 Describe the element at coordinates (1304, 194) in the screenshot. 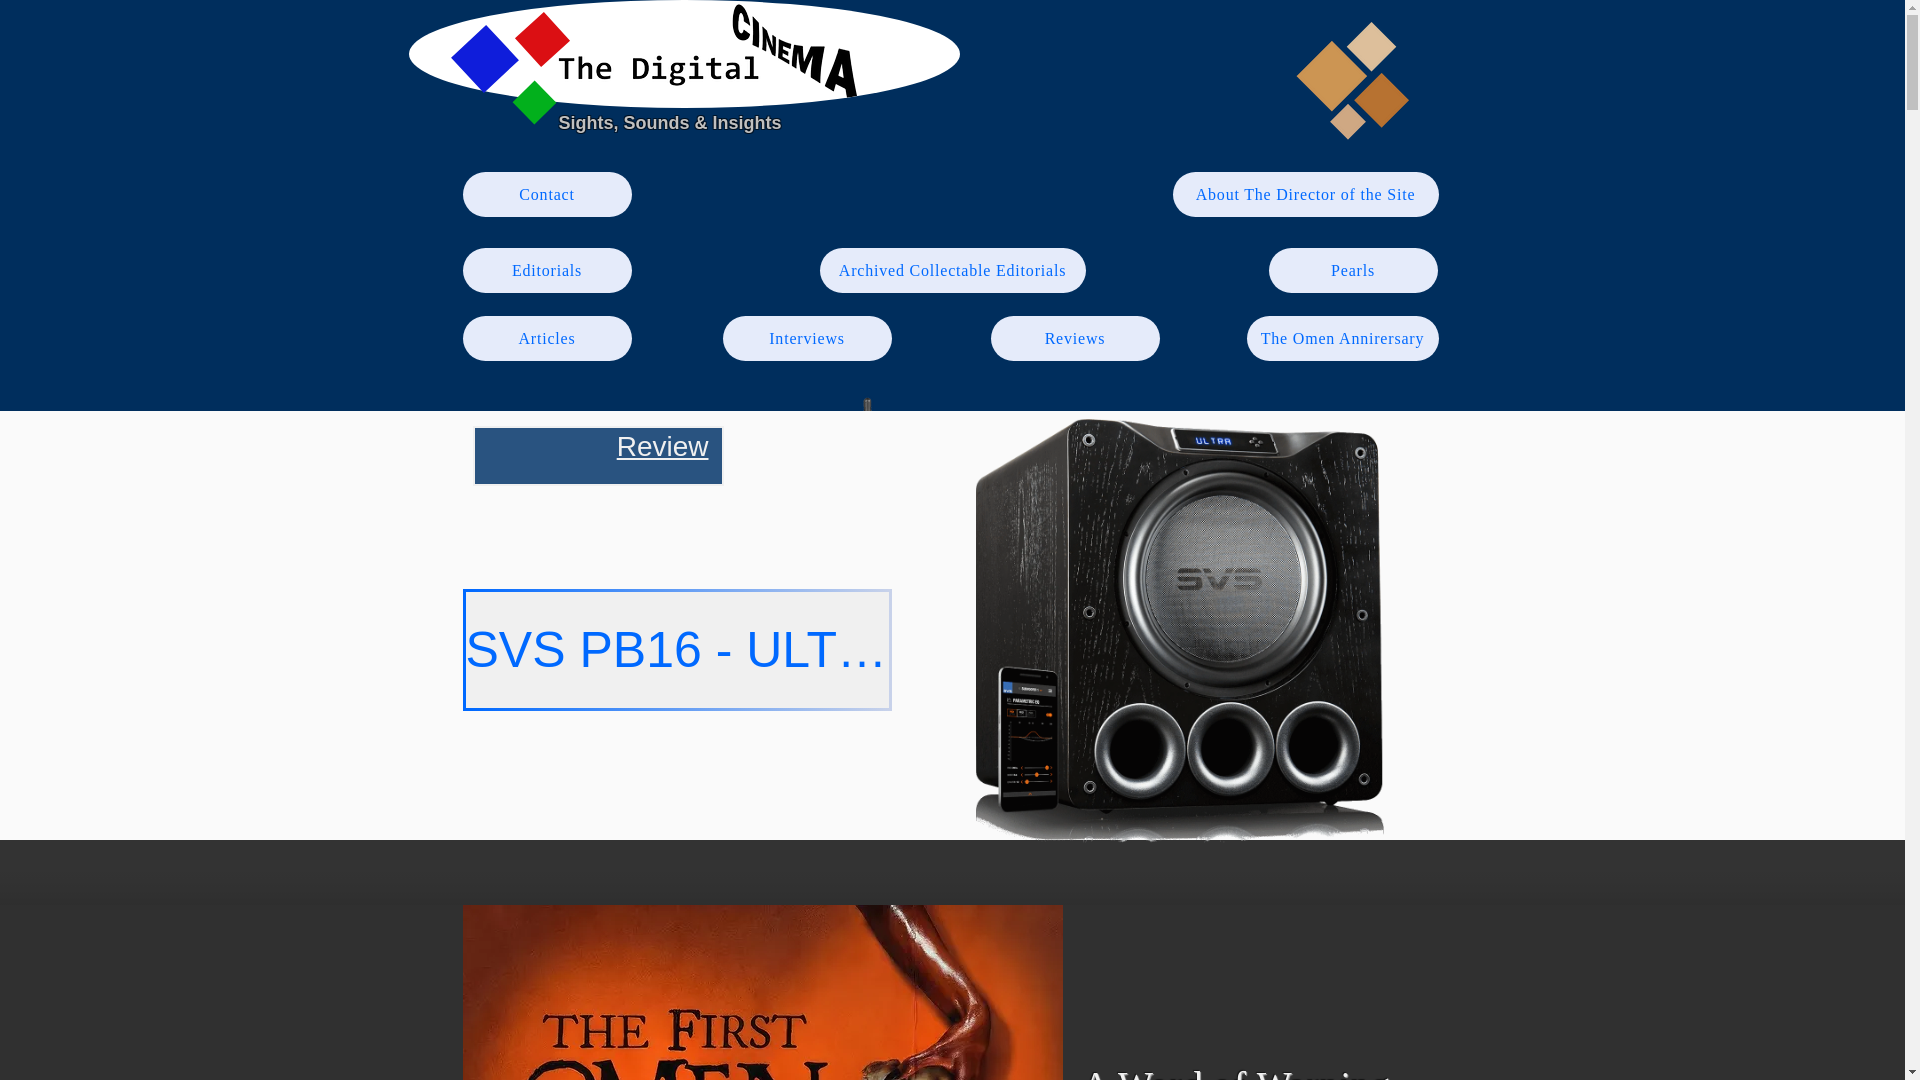

I see `About The Director of the Site` at that location.